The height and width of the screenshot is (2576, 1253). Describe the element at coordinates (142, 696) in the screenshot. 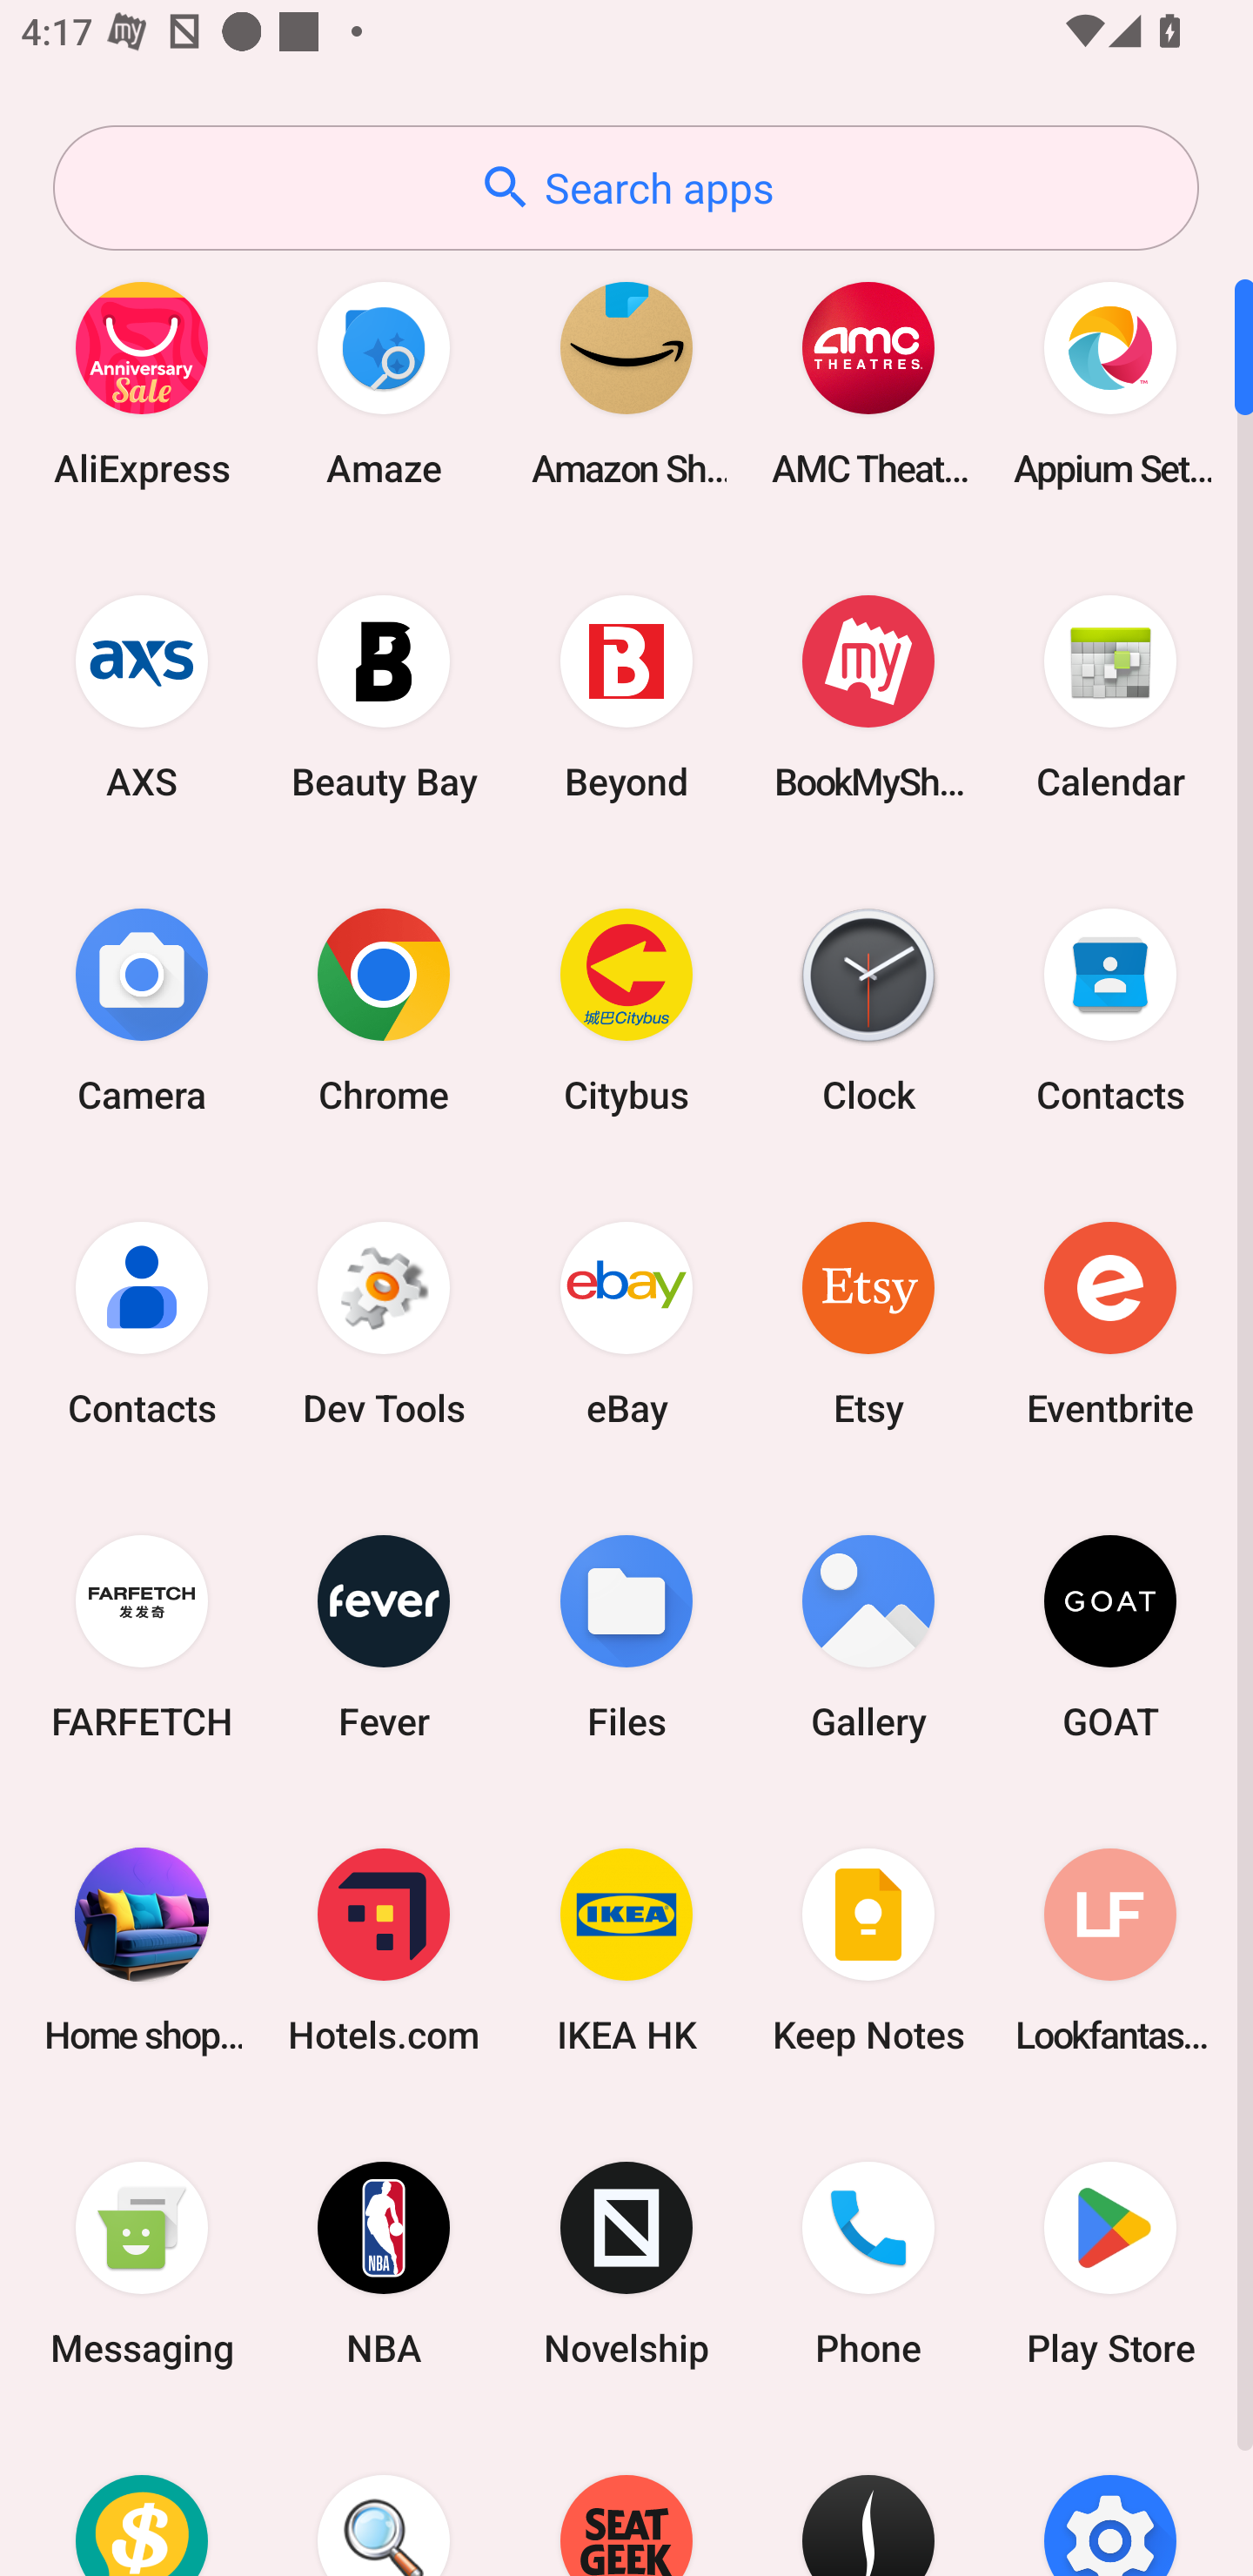

I see `AXS` at that location.